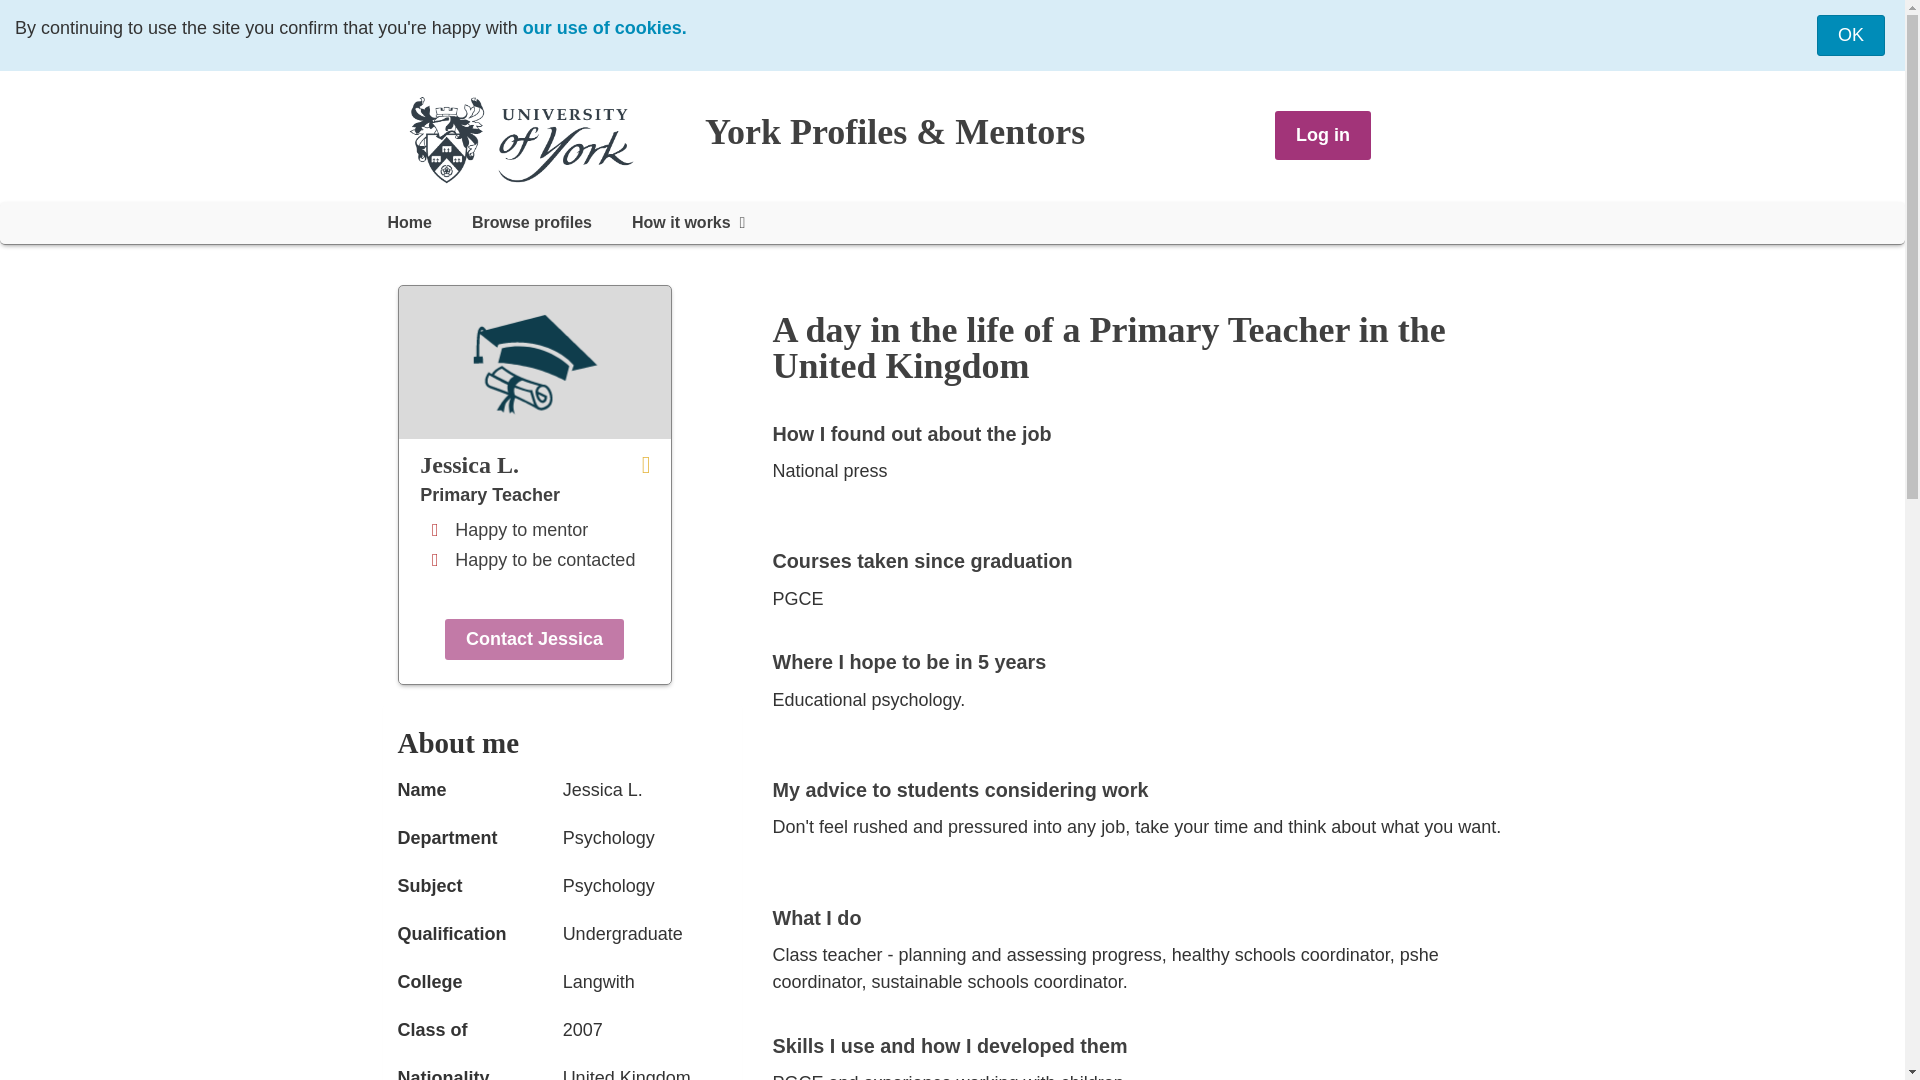 Image resolution: width=1920 pixels, height=1080 pixels. I want to click on OK, so click(1850, 36).